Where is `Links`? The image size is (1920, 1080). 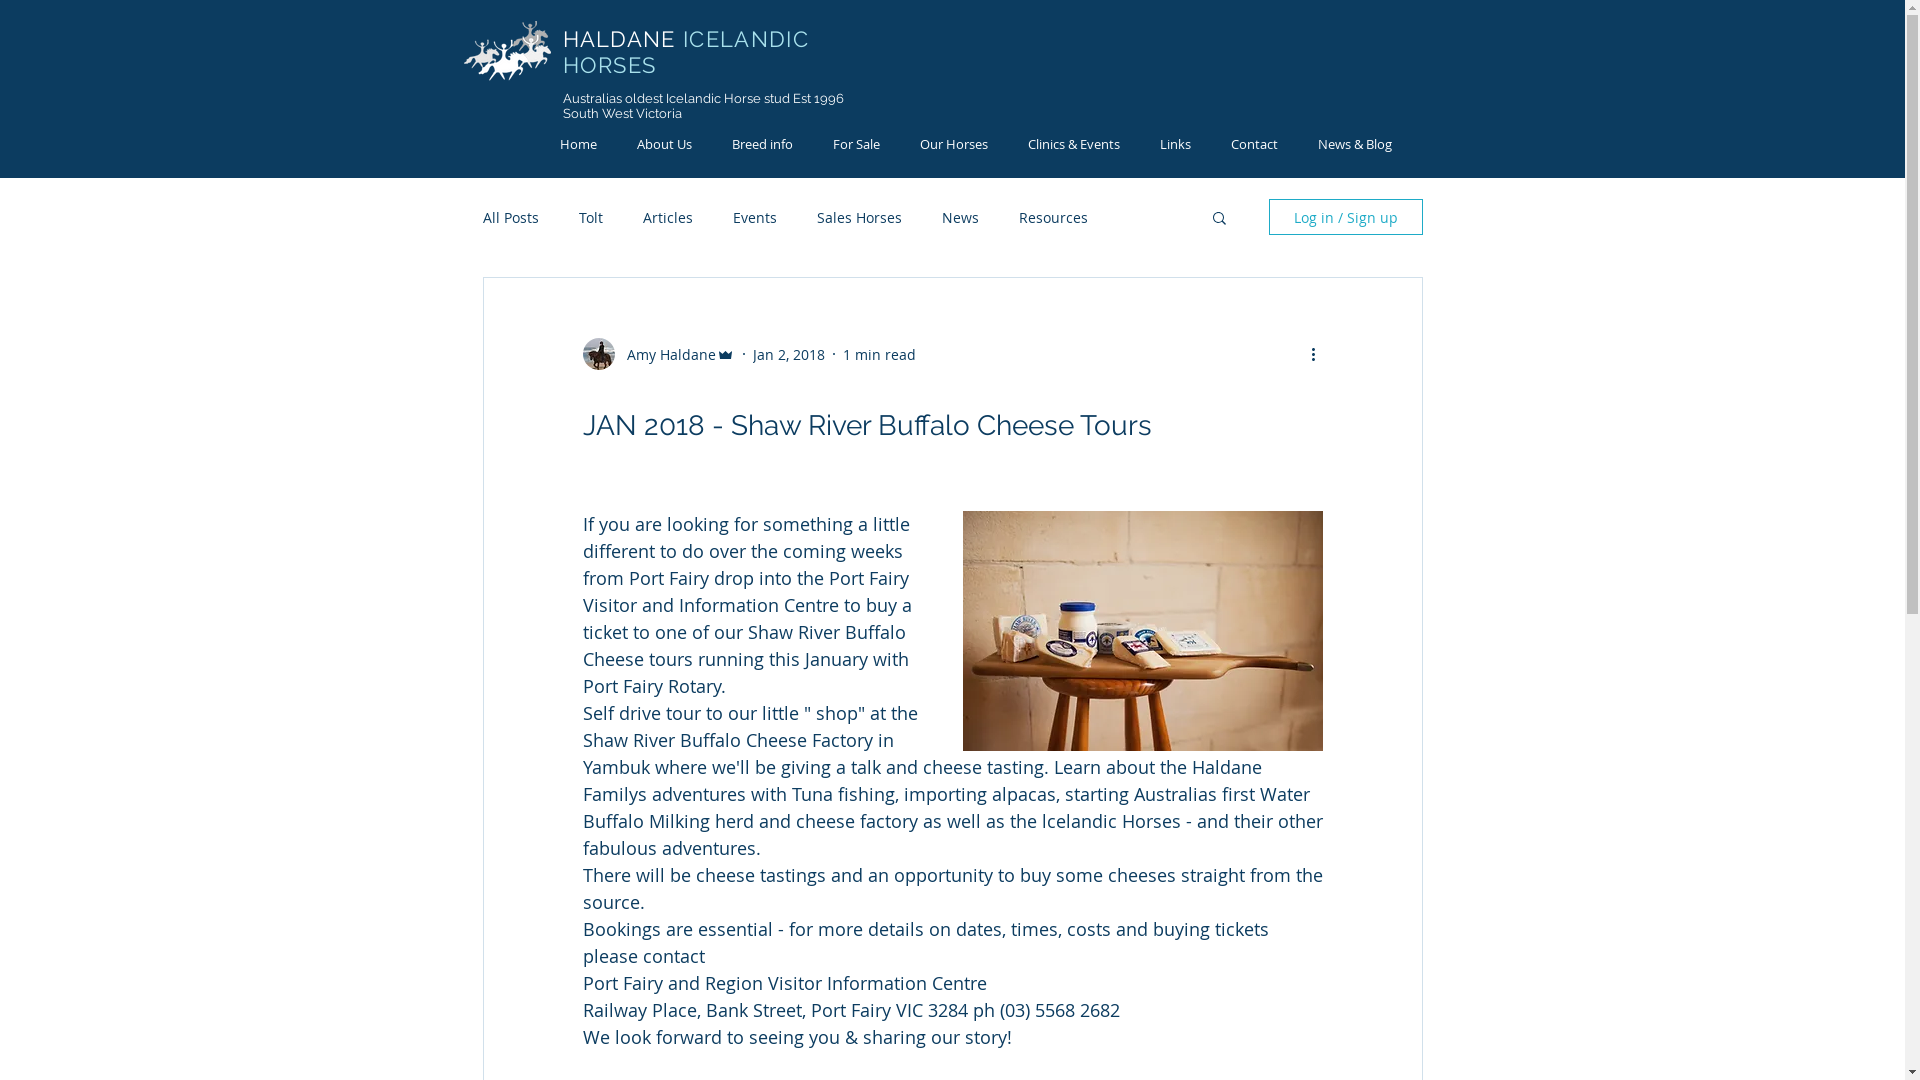
Links is located at coordinates (1176, 144).